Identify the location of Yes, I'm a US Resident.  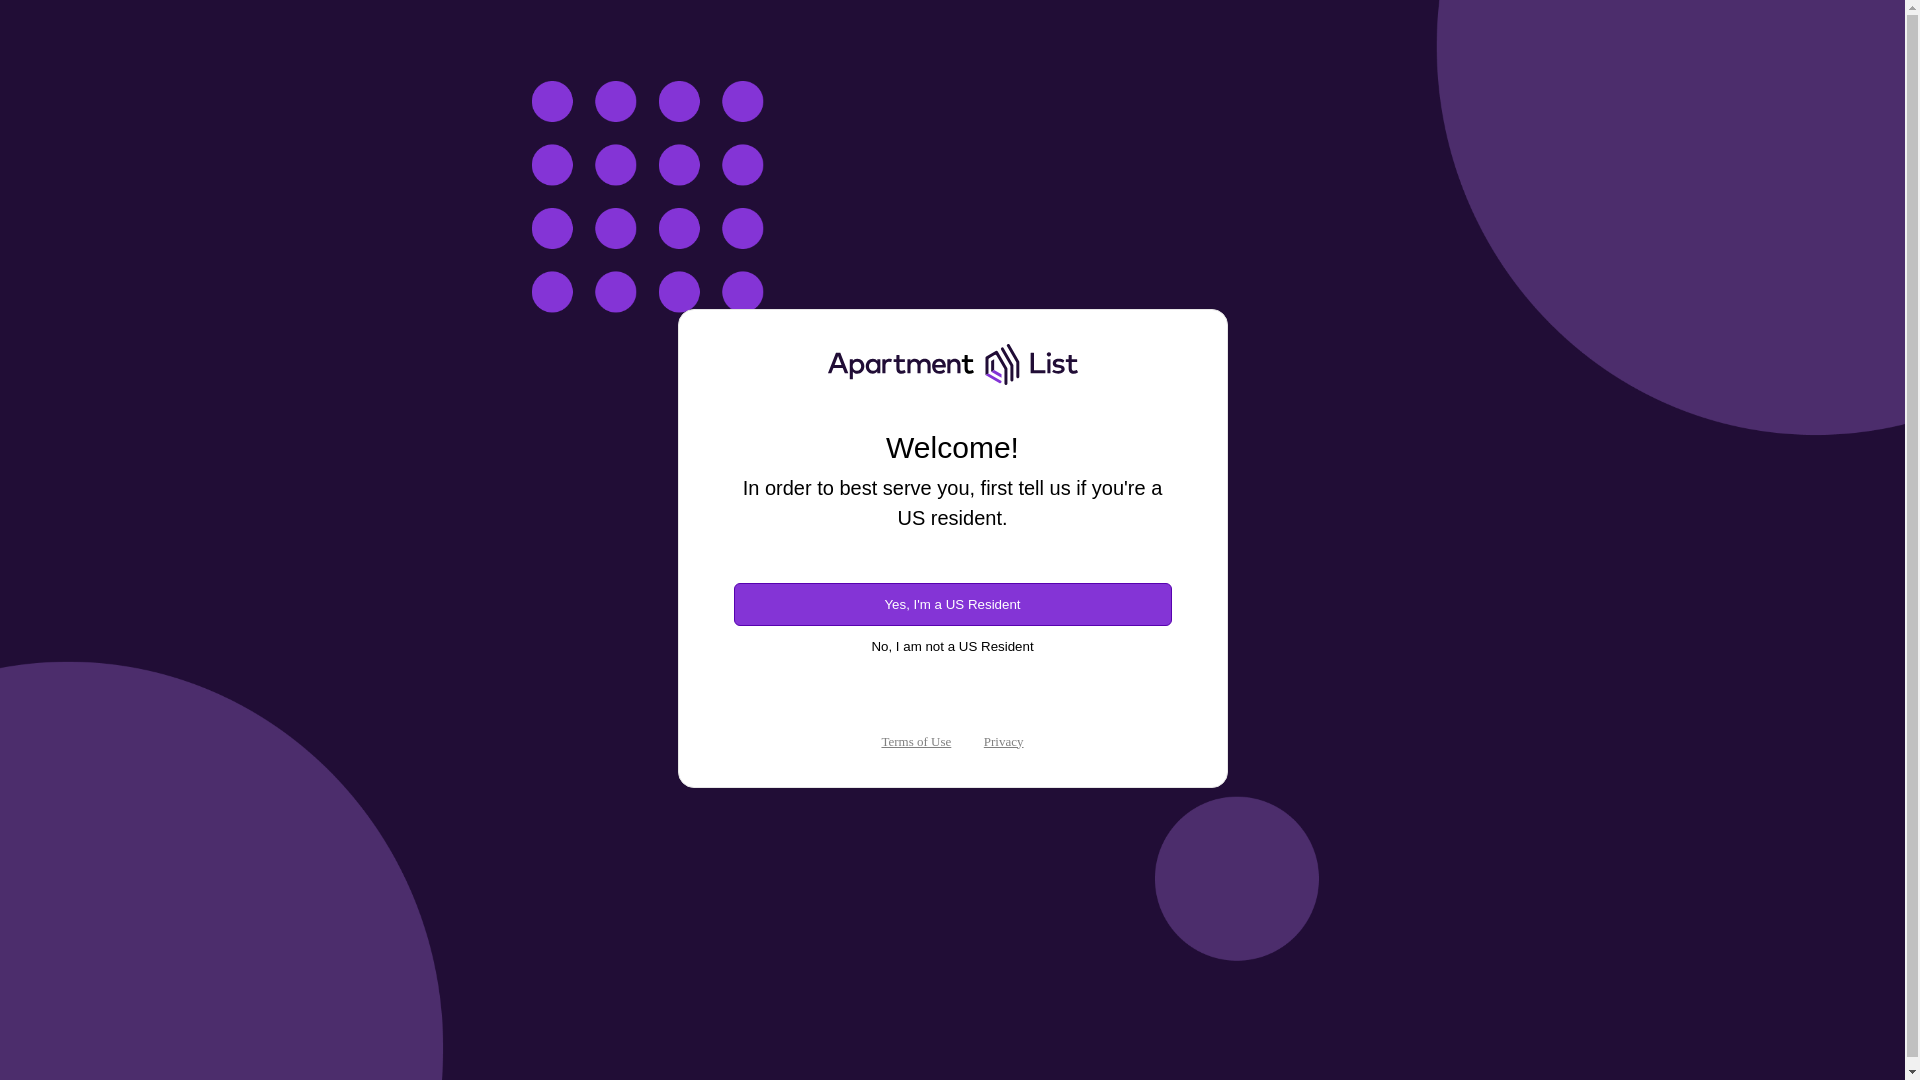
(952, 604).